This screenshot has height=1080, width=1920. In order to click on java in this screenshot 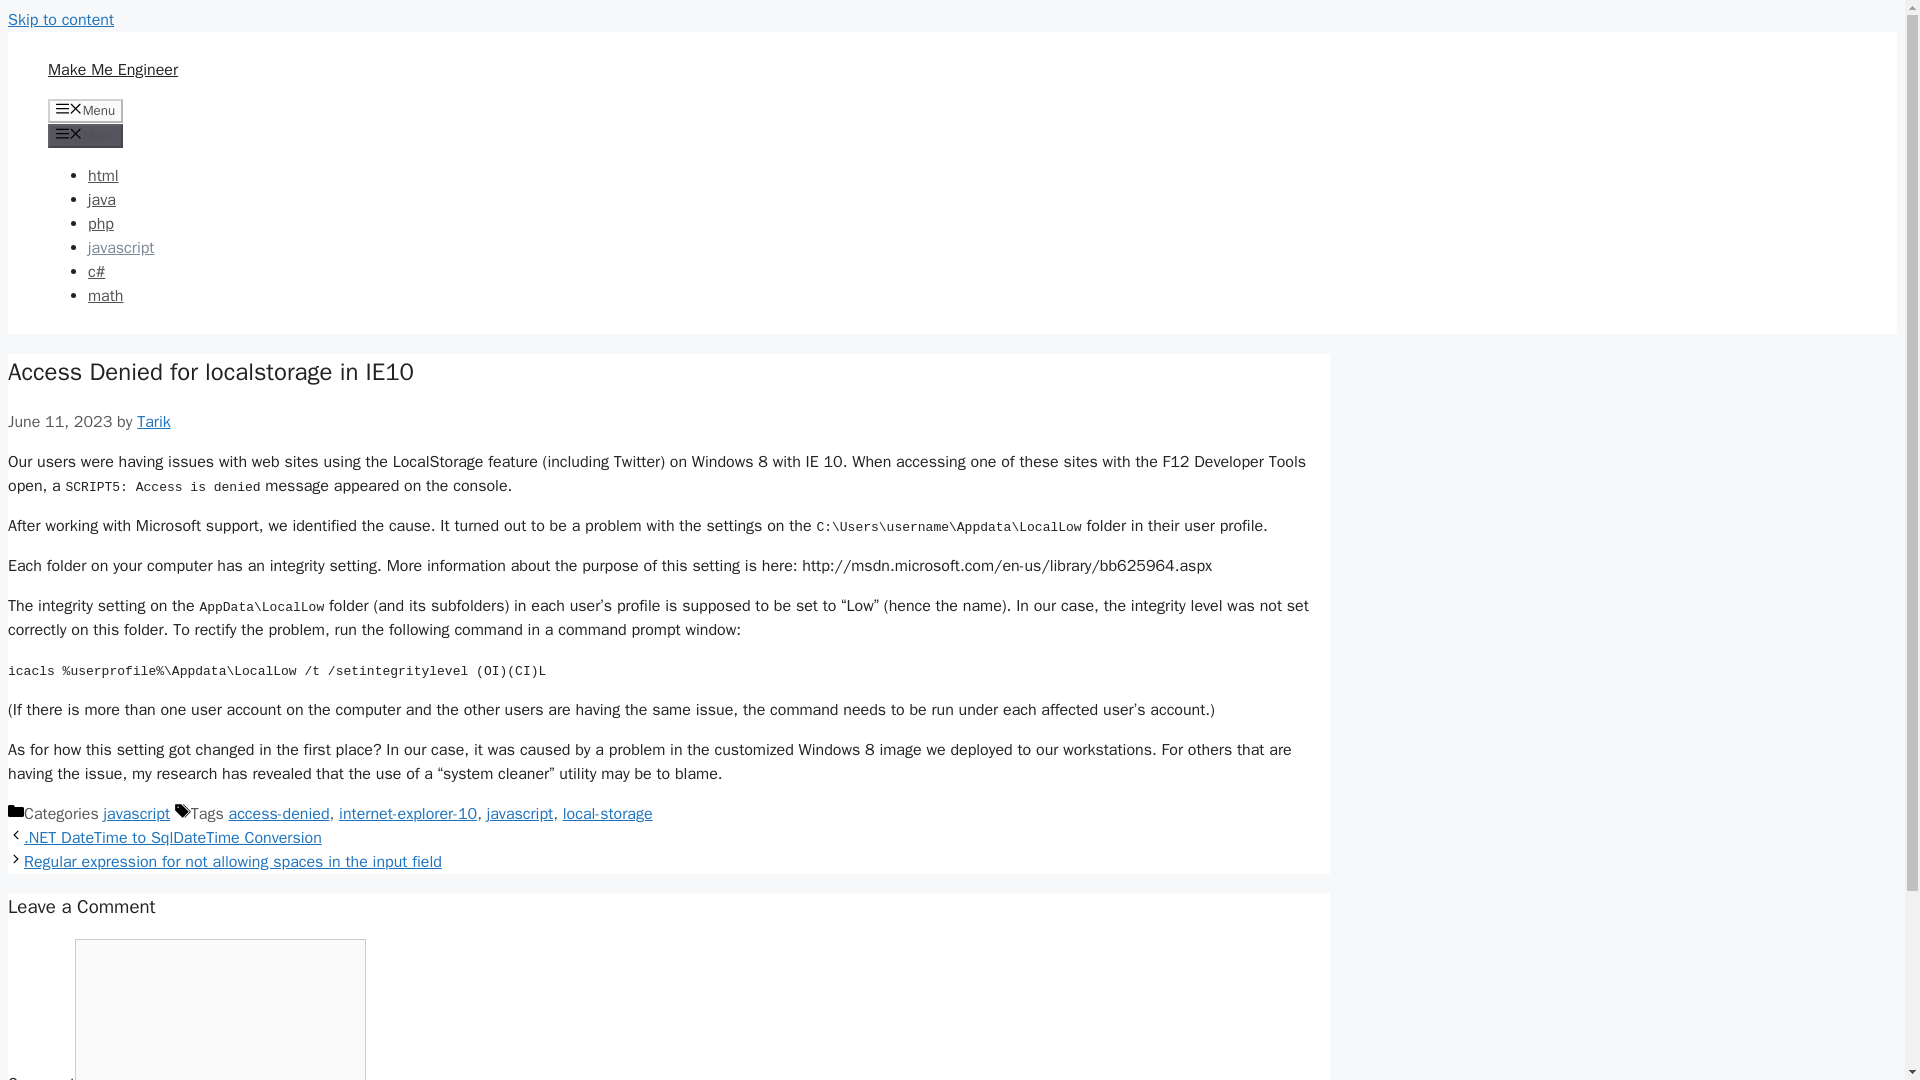, I will do `click(102, 200)`.